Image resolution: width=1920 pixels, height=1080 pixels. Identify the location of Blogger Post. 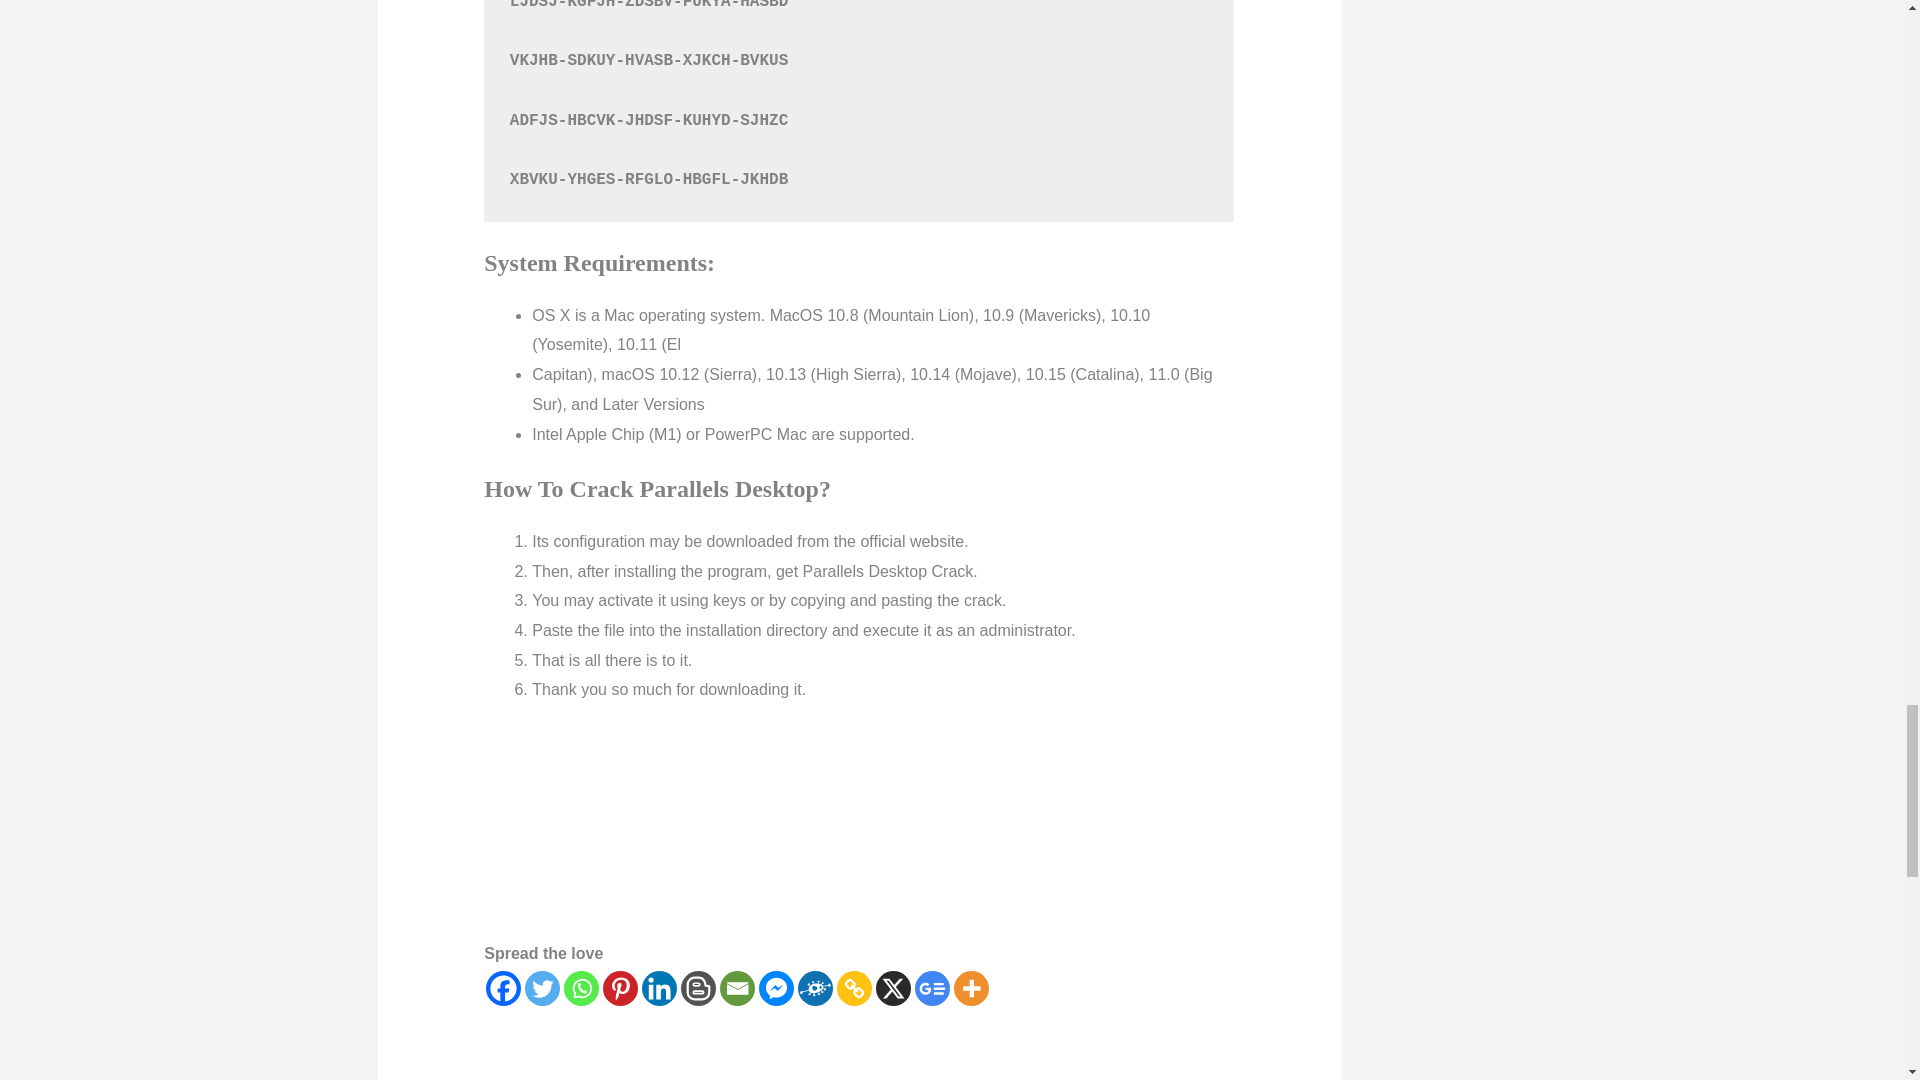
(698, 988).